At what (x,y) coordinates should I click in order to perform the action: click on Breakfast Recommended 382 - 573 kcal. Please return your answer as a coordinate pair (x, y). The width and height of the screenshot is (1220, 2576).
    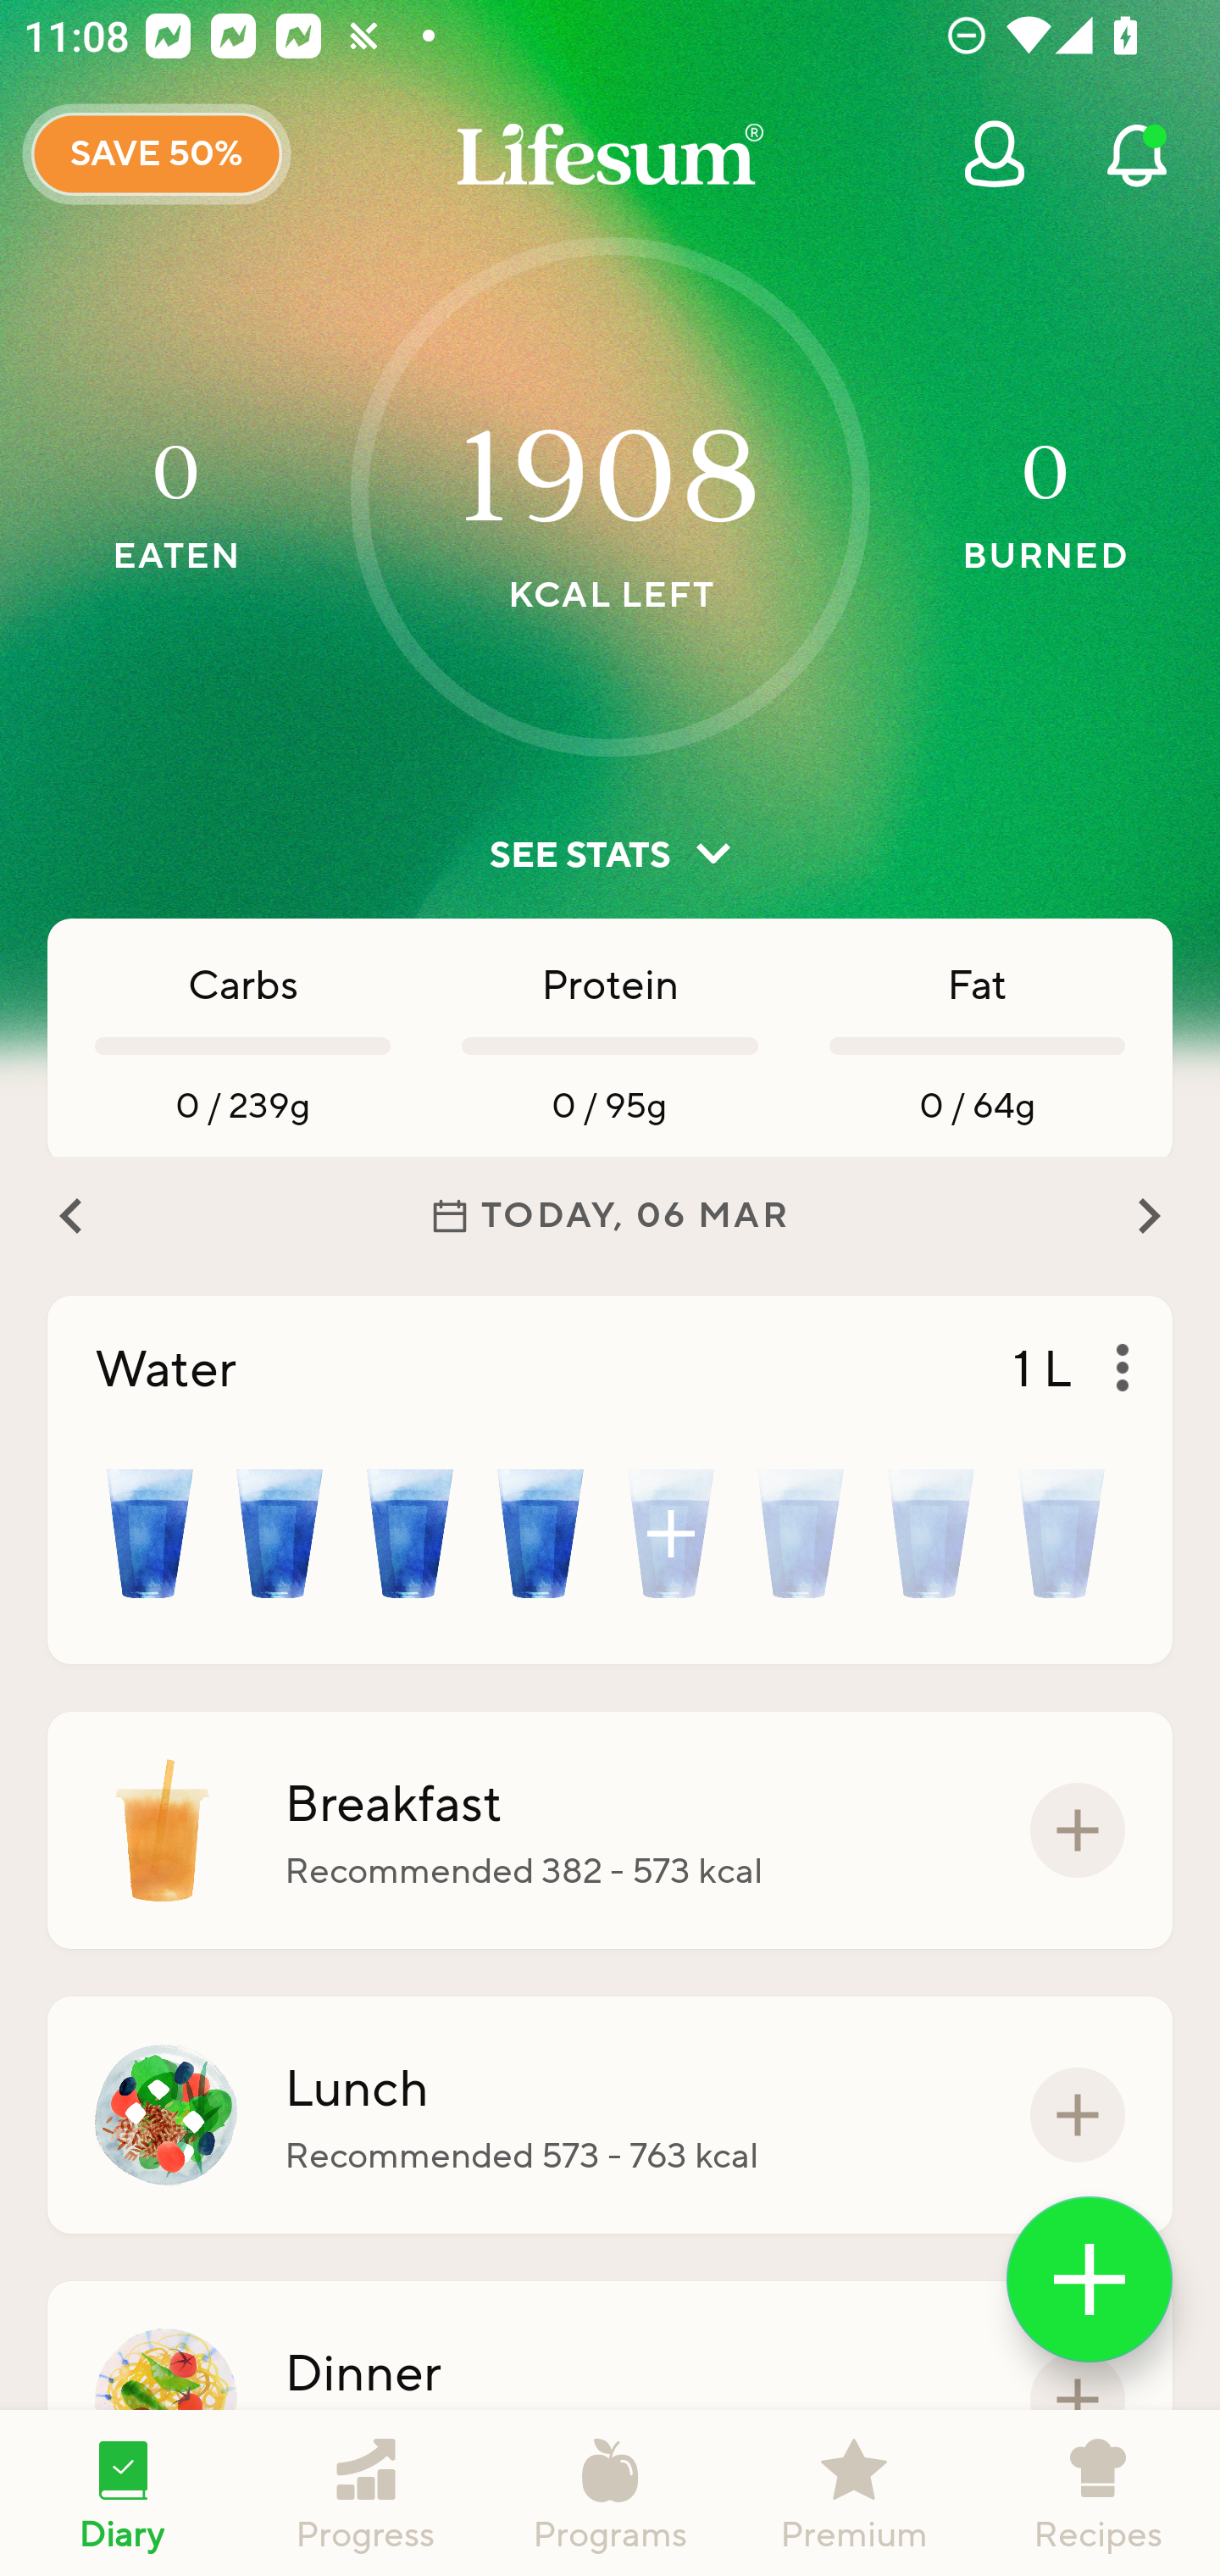
    Looking at the image, I should click on (610, 1830).